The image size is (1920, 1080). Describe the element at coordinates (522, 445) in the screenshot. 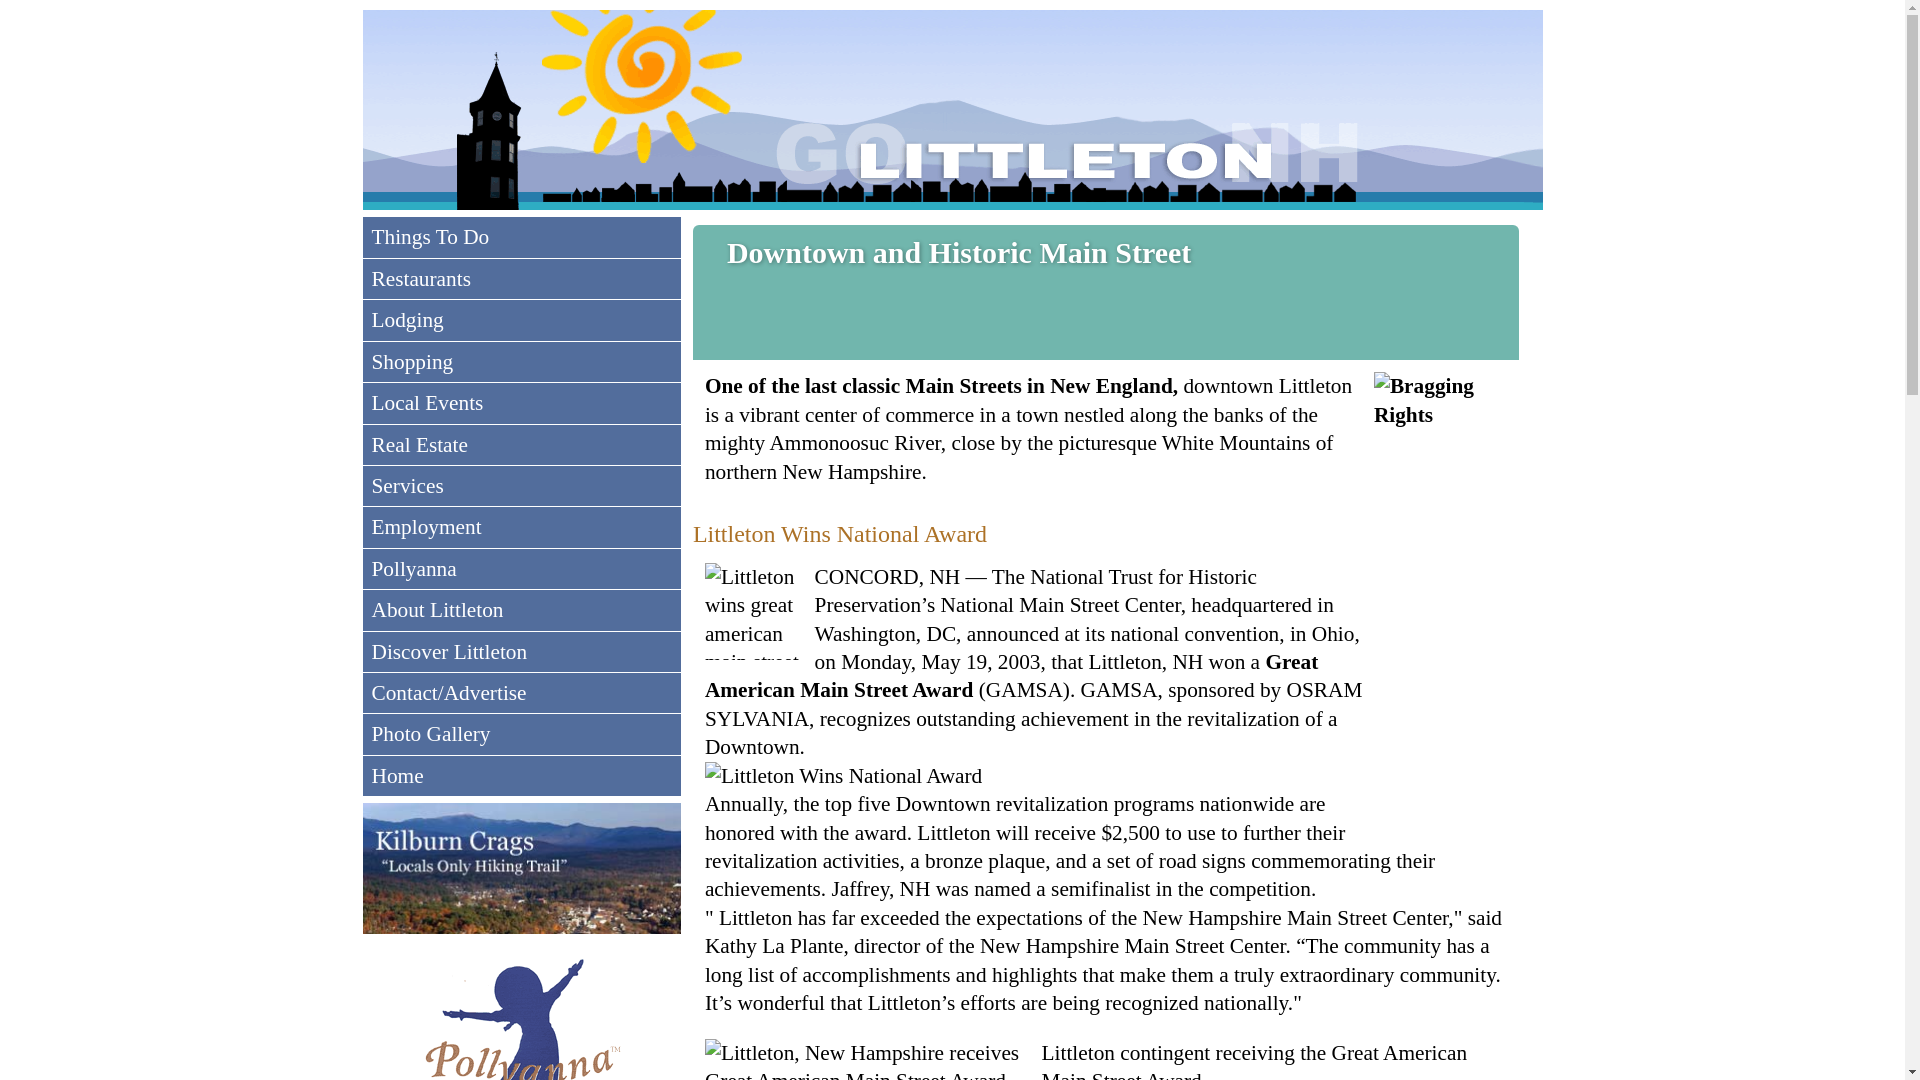

I see `Littleton Area Real Estate` at that location.